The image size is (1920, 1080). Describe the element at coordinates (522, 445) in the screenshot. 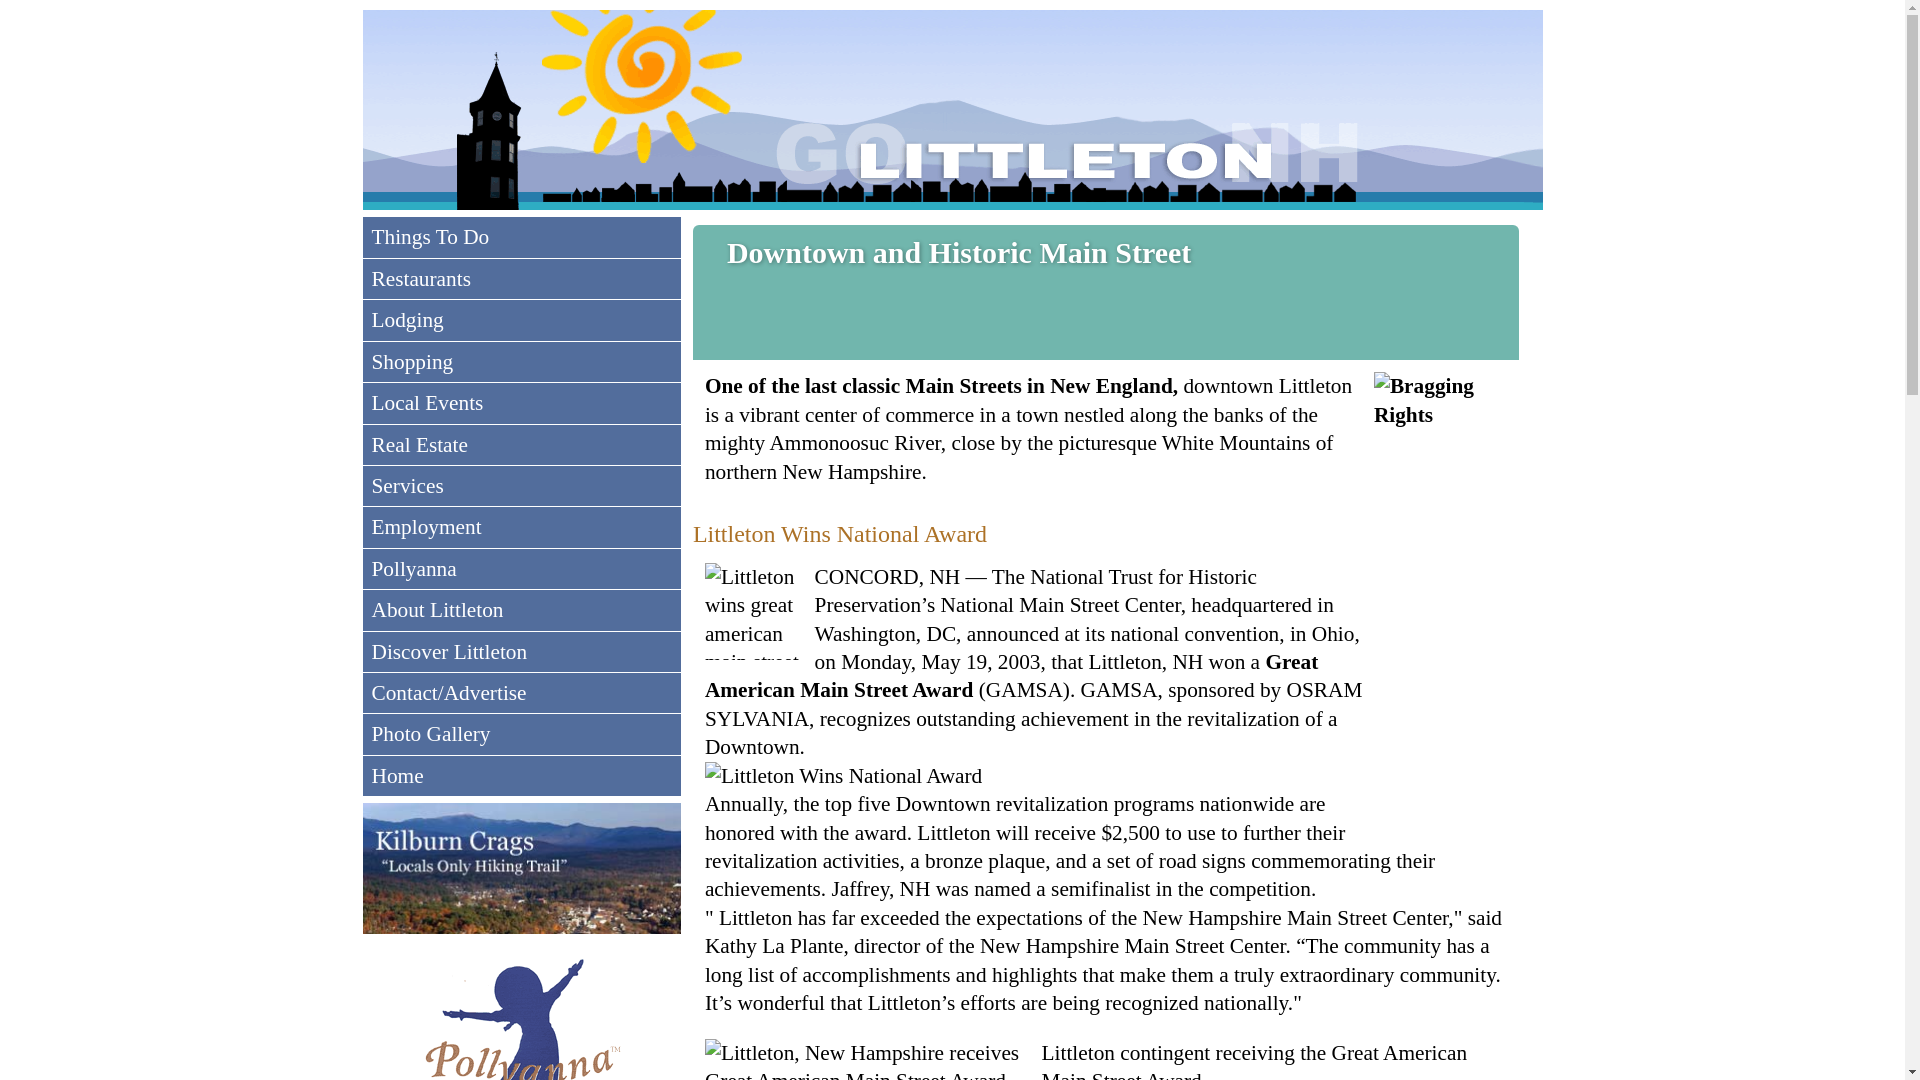

I see `Littleton Area Real Estate` at that location.